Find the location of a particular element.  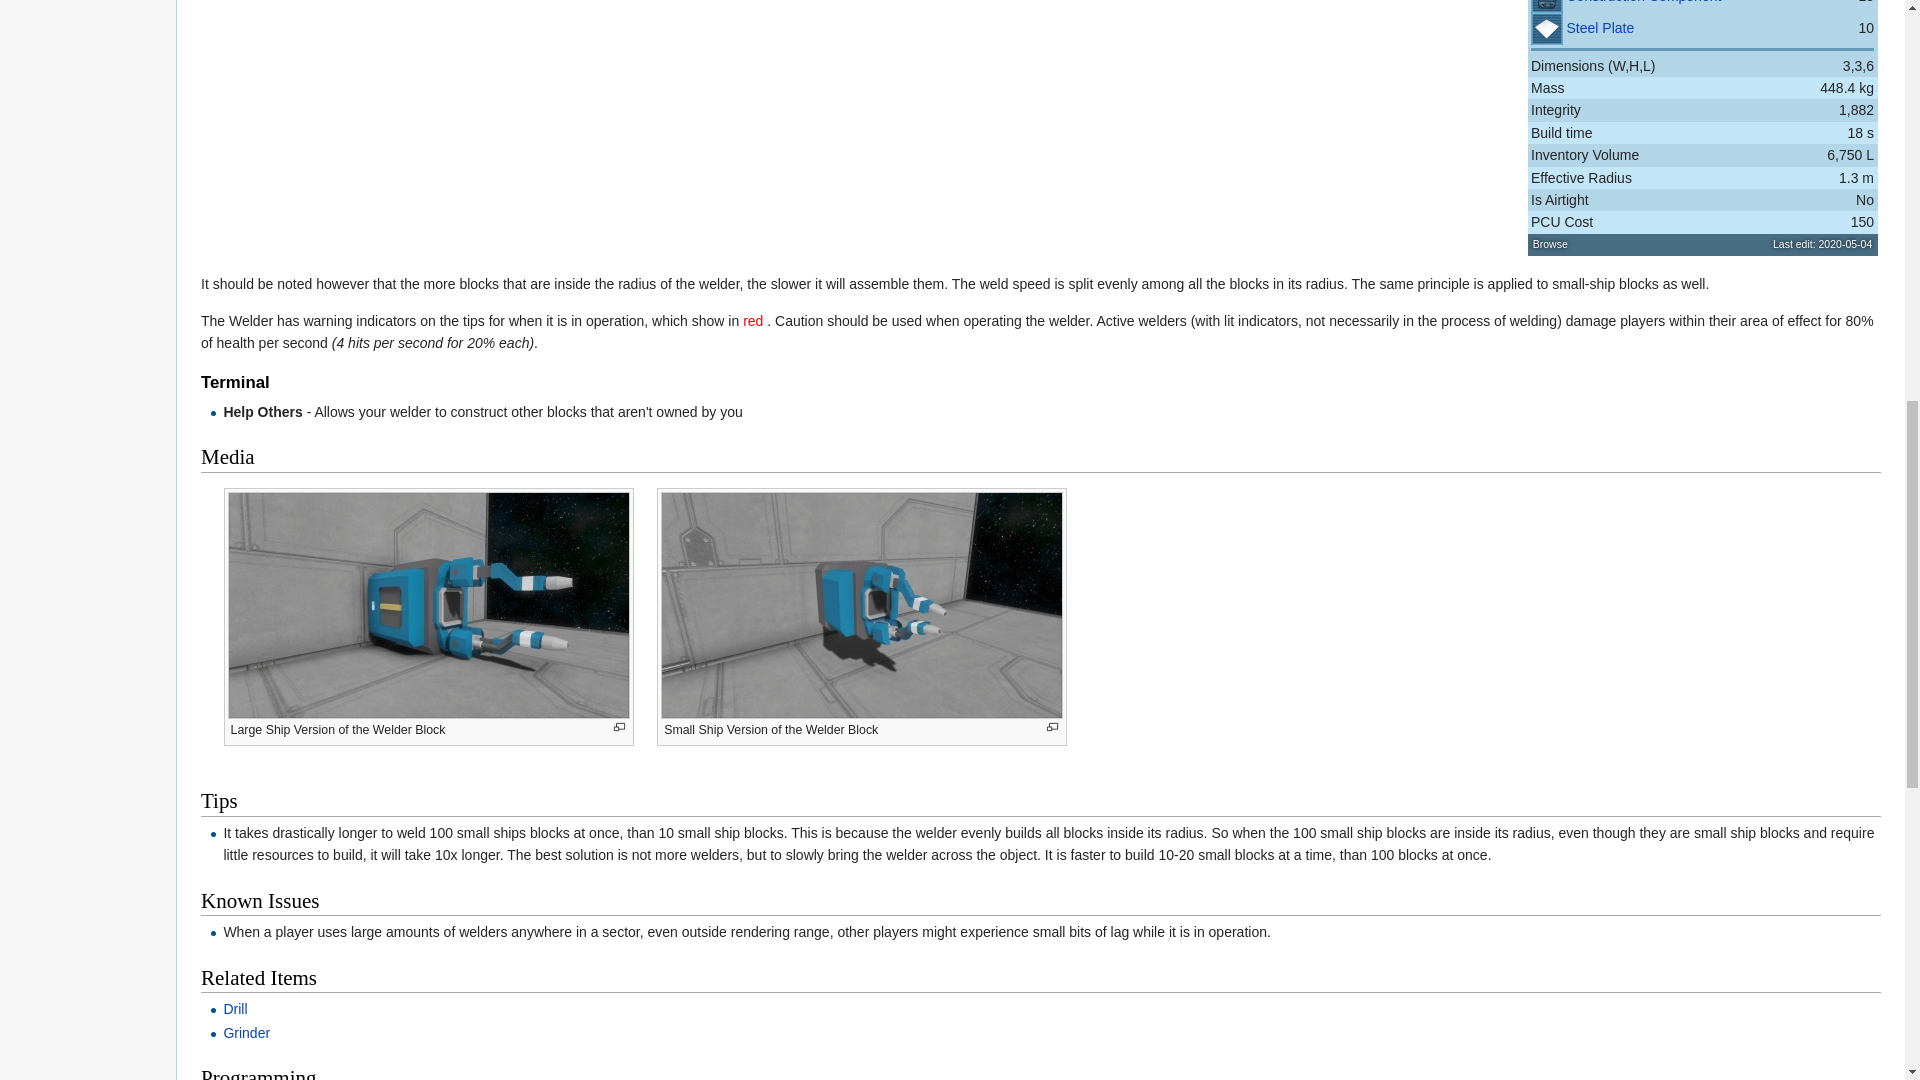

Steel Plate is located at coordinates (1600, 28).